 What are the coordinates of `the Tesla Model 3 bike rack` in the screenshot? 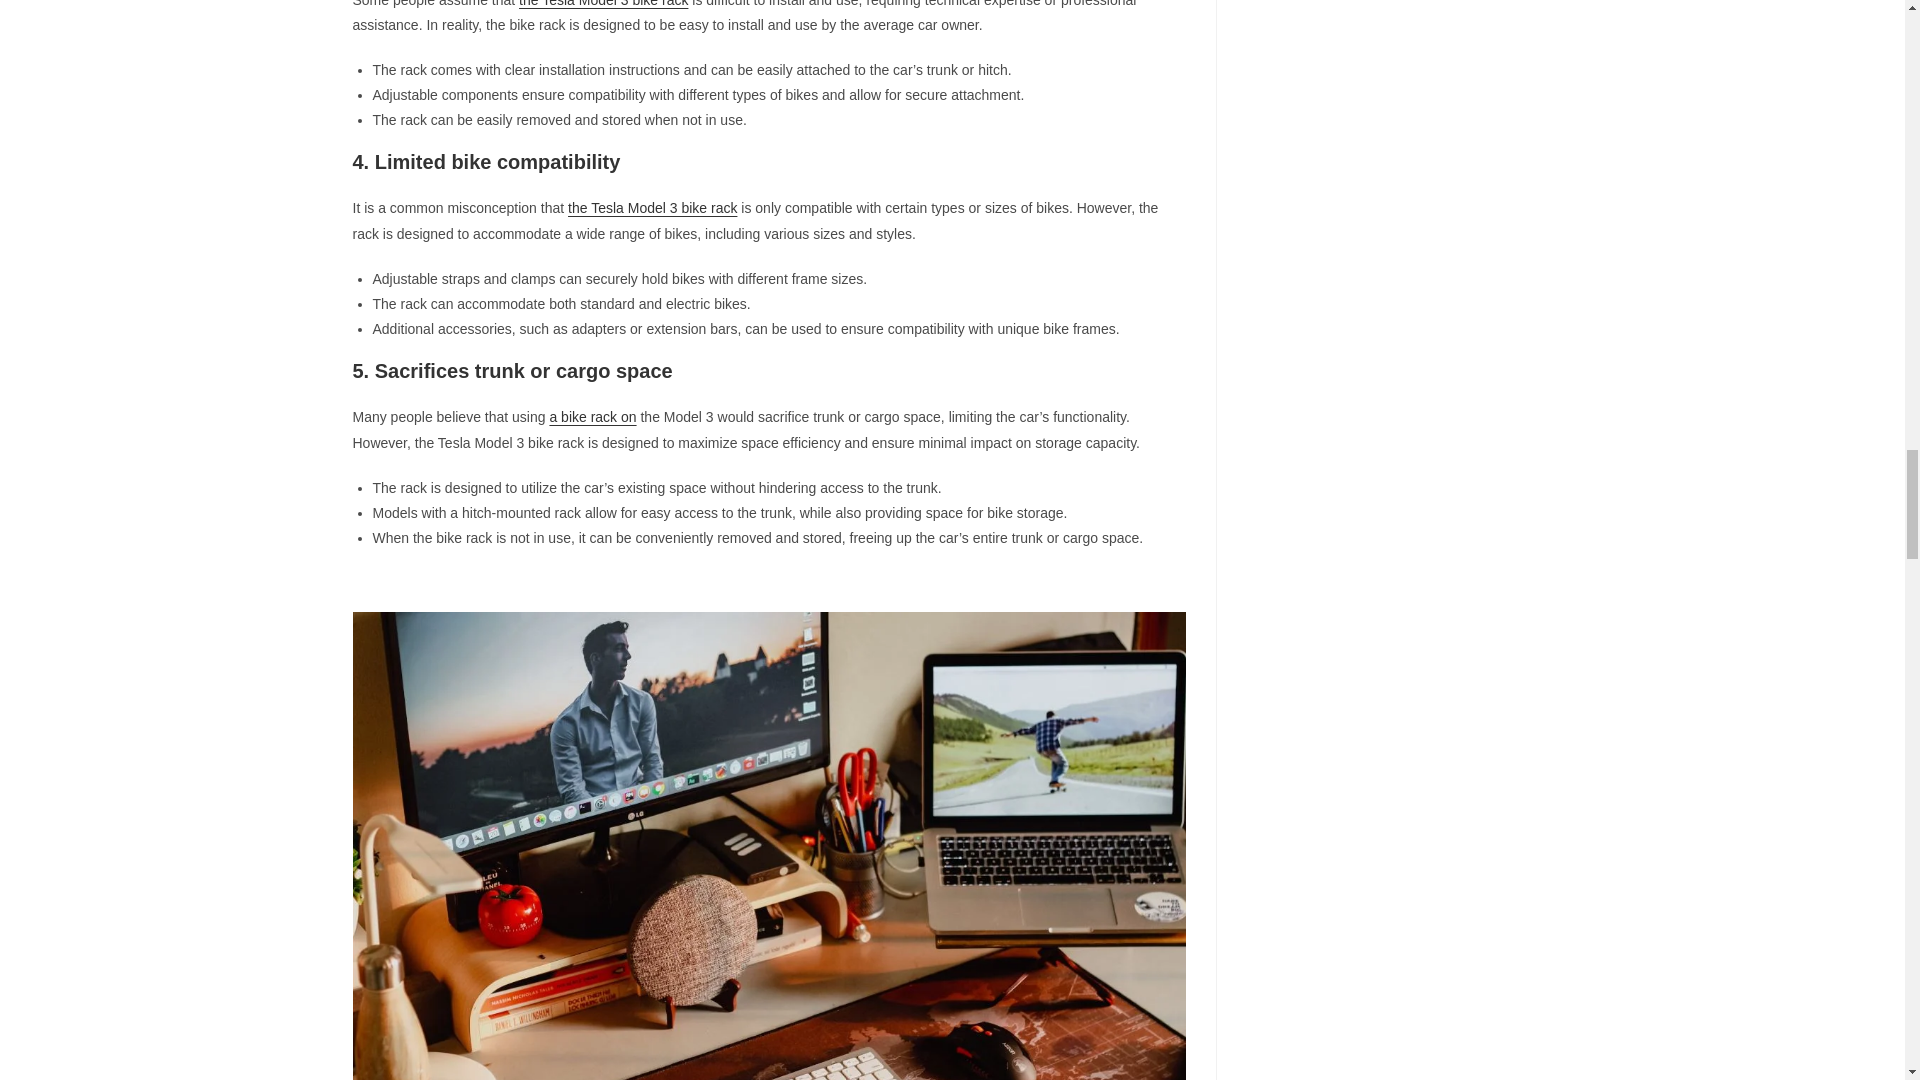 It's located at (602, 4).